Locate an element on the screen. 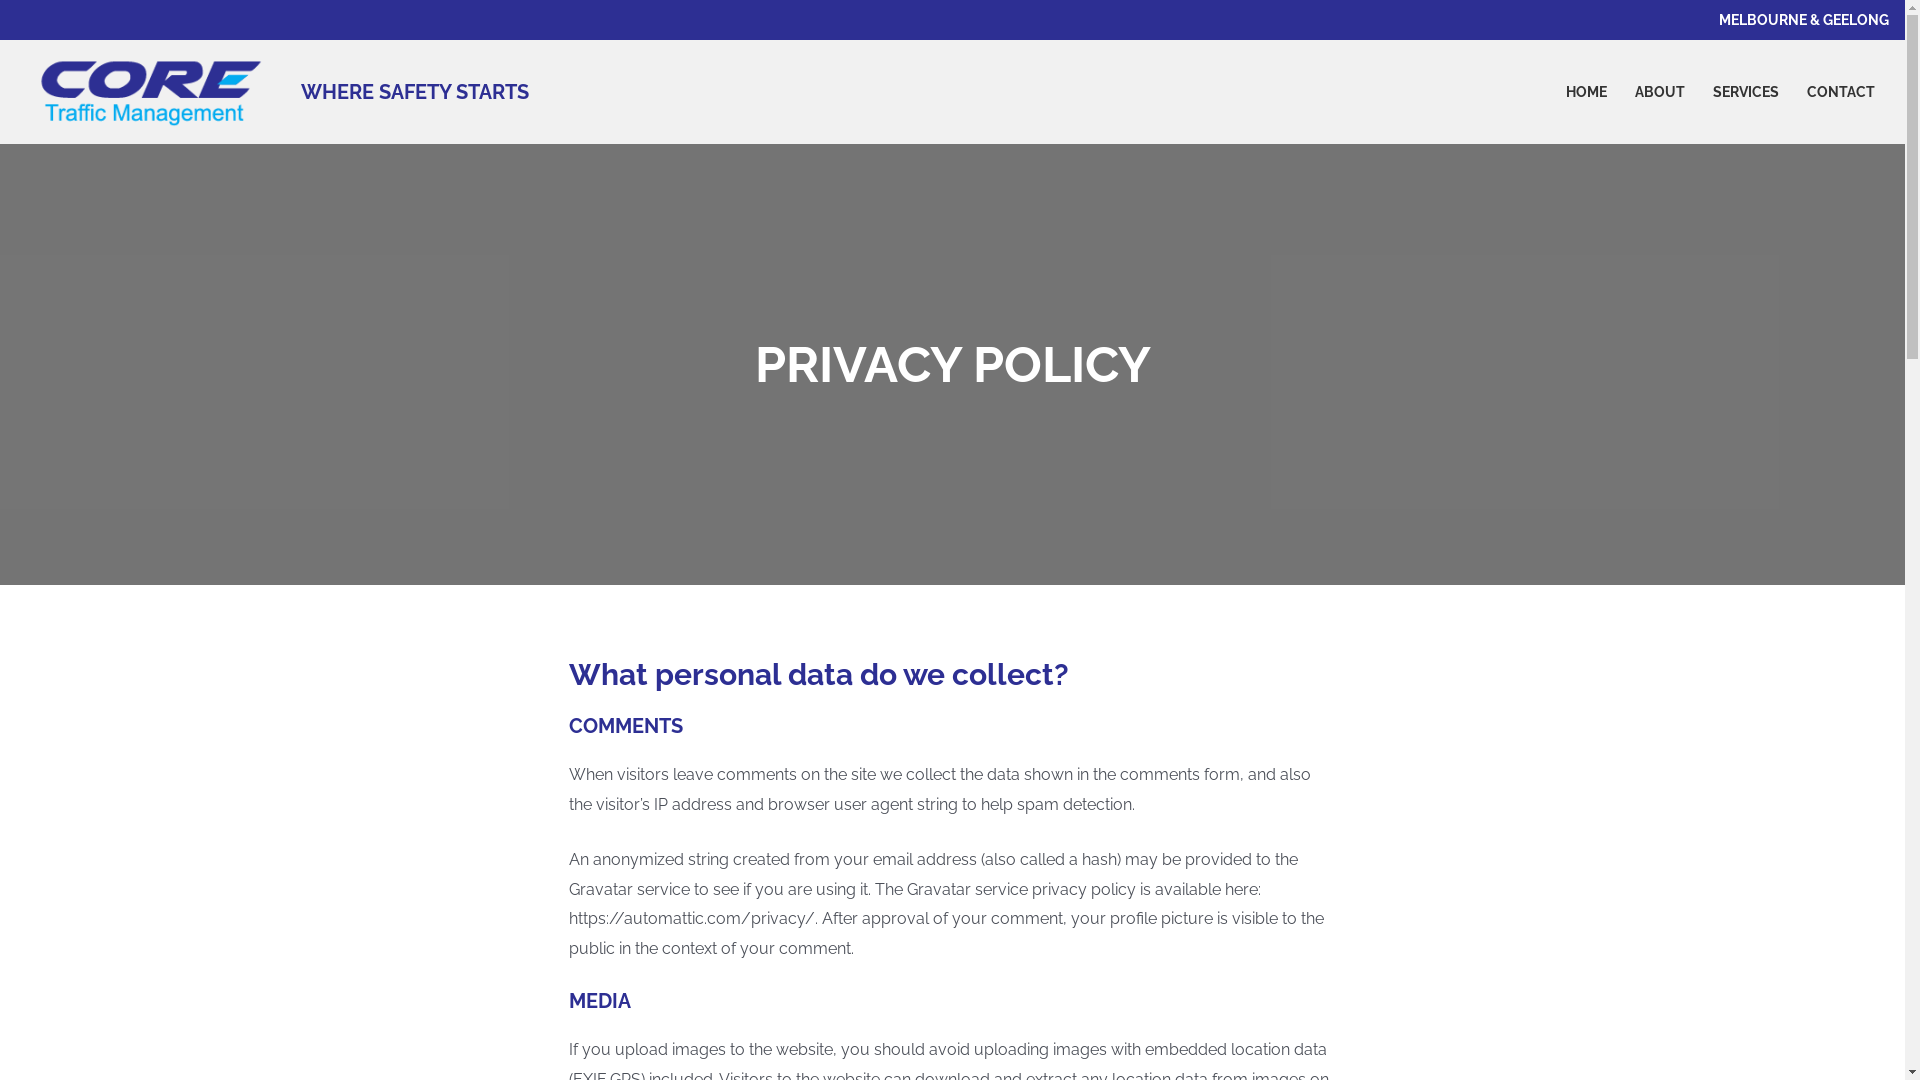  ABOUT is located at coordinates (1660, 92).